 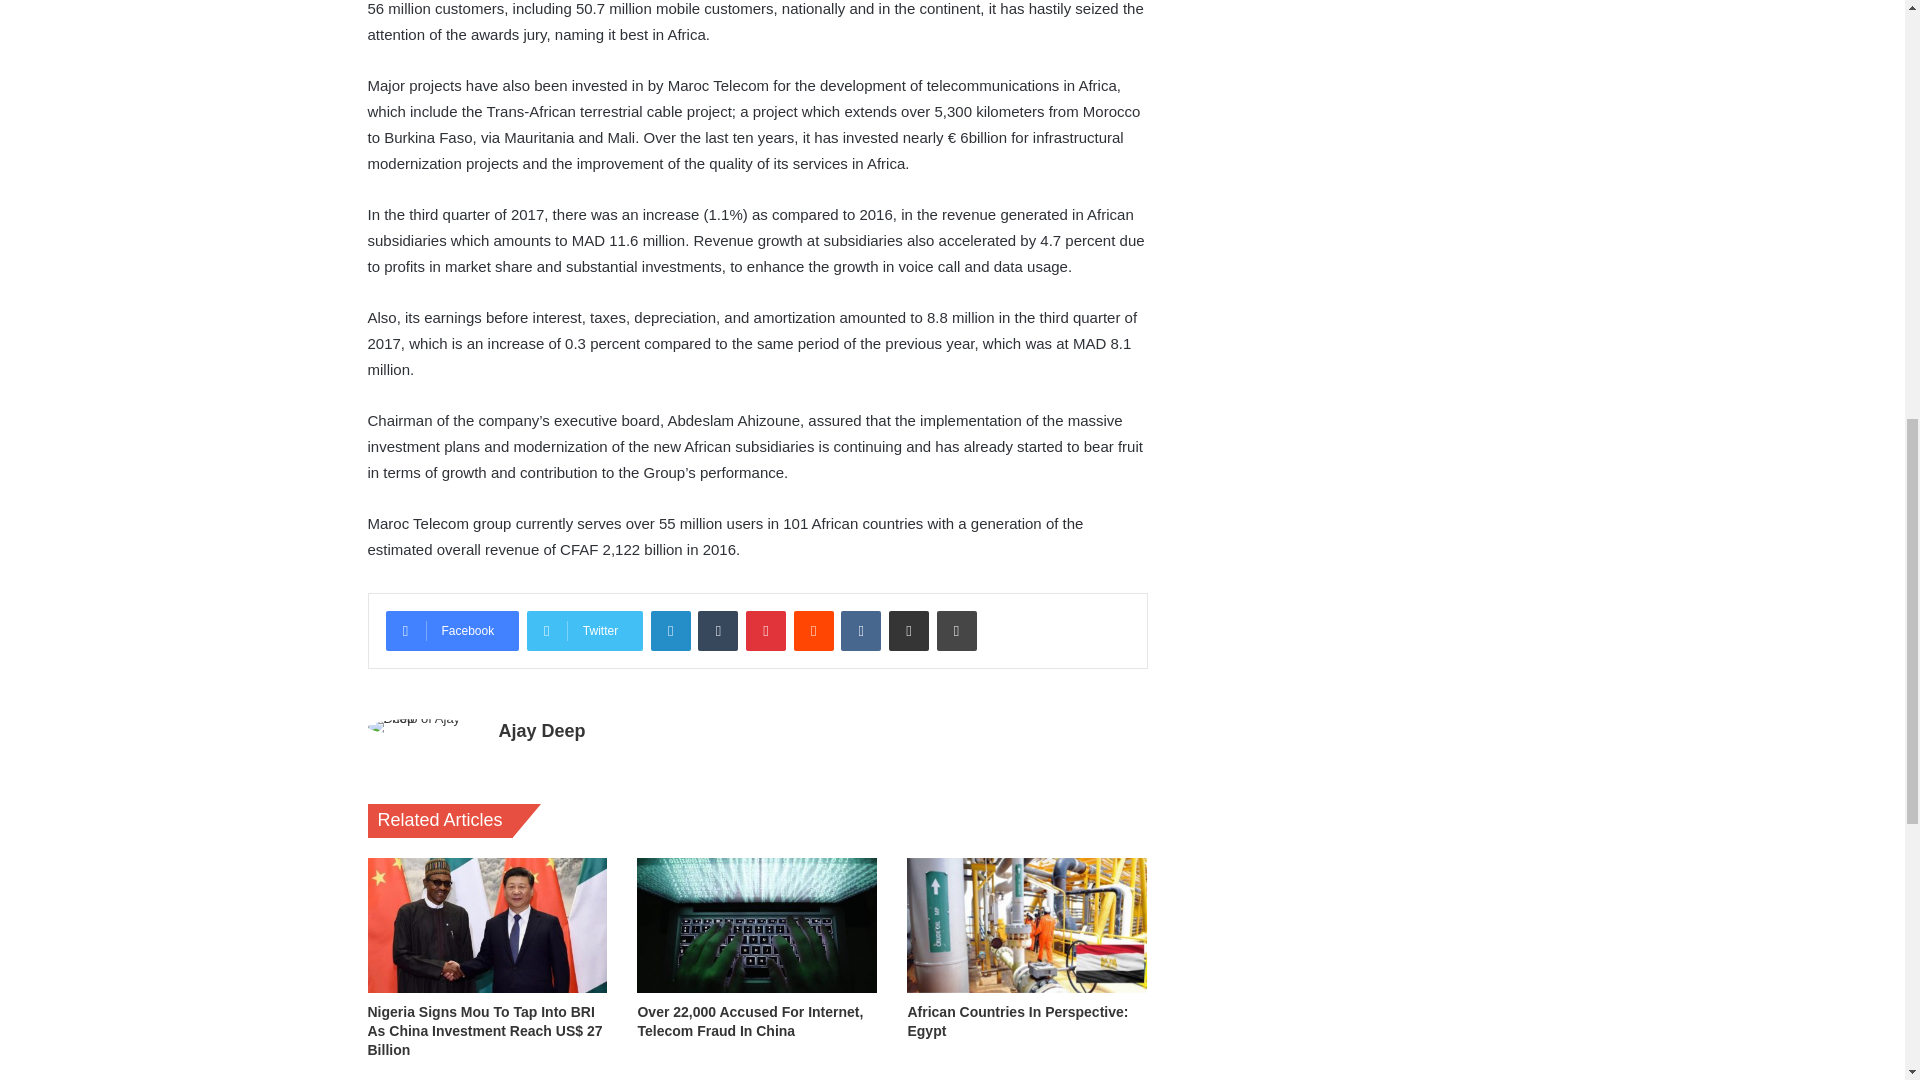 What do you see at coordinates (814, 631) in the screenshot?
I see `Reddit` at bounding box center [814, 631].